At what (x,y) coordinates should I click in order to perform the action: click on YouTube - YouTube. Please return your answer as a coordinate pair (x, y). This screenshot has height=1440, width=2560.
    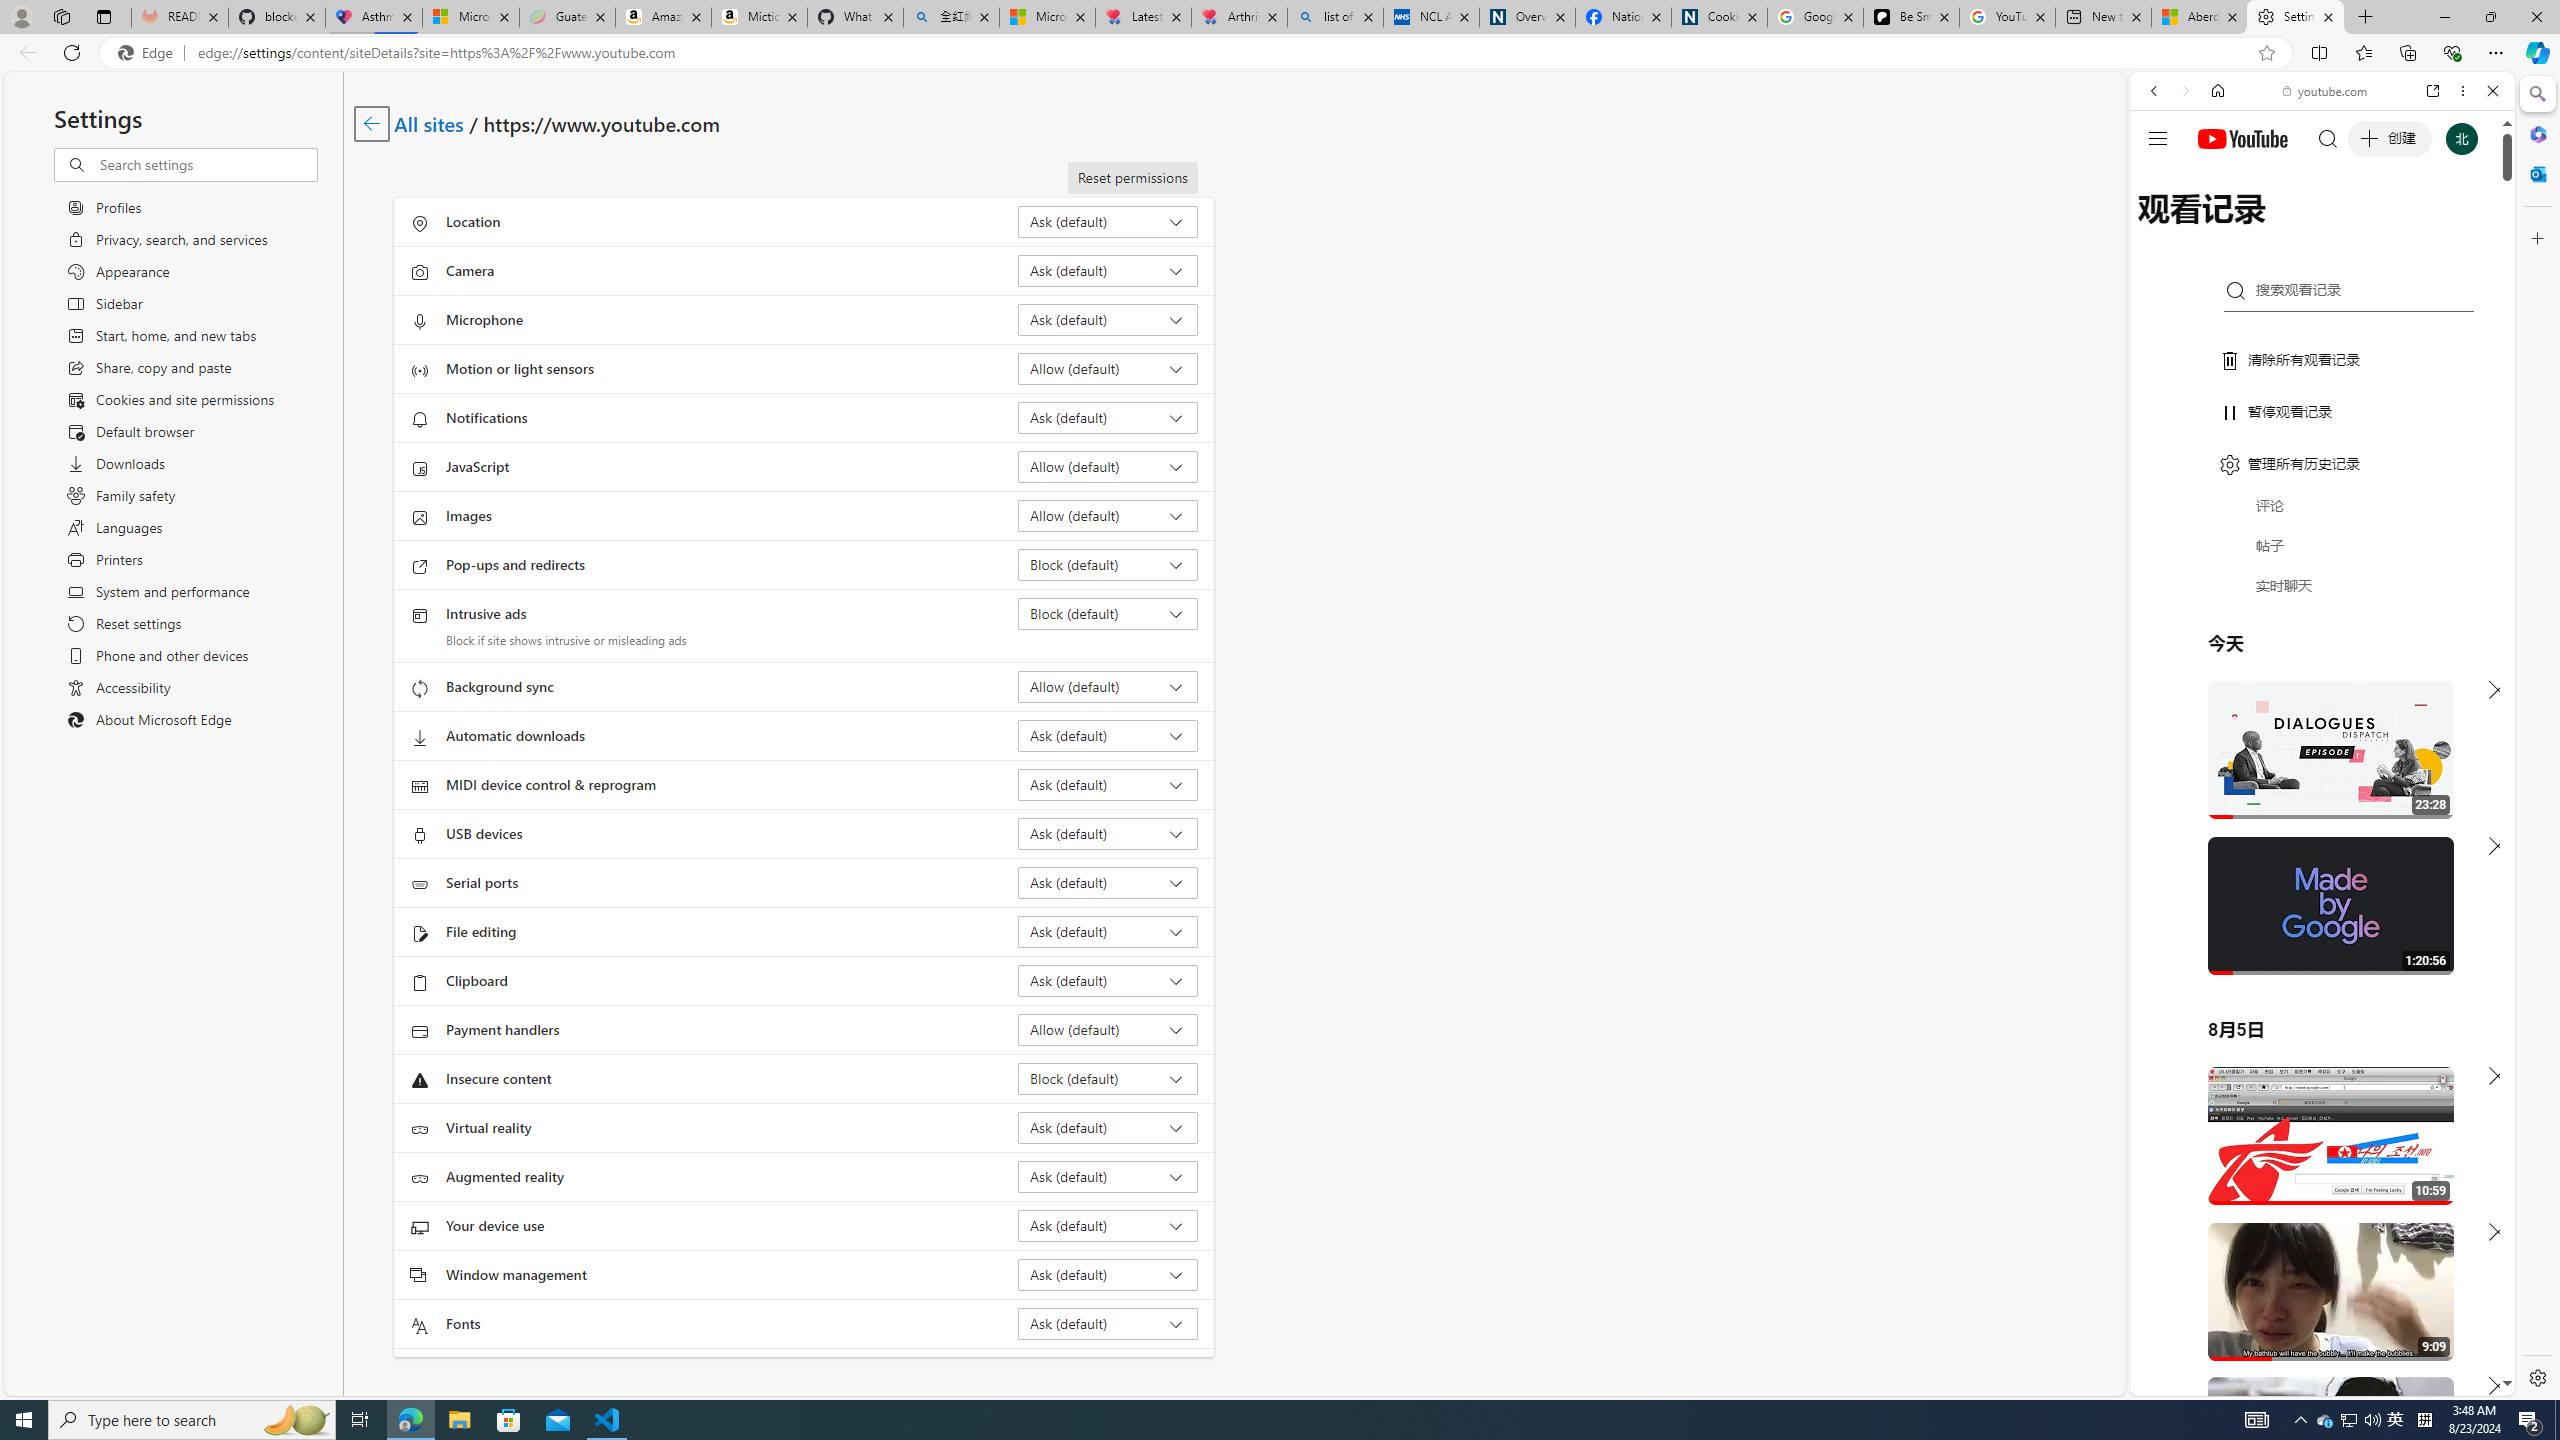
    Looking at the image, I should click on (2314, 986).